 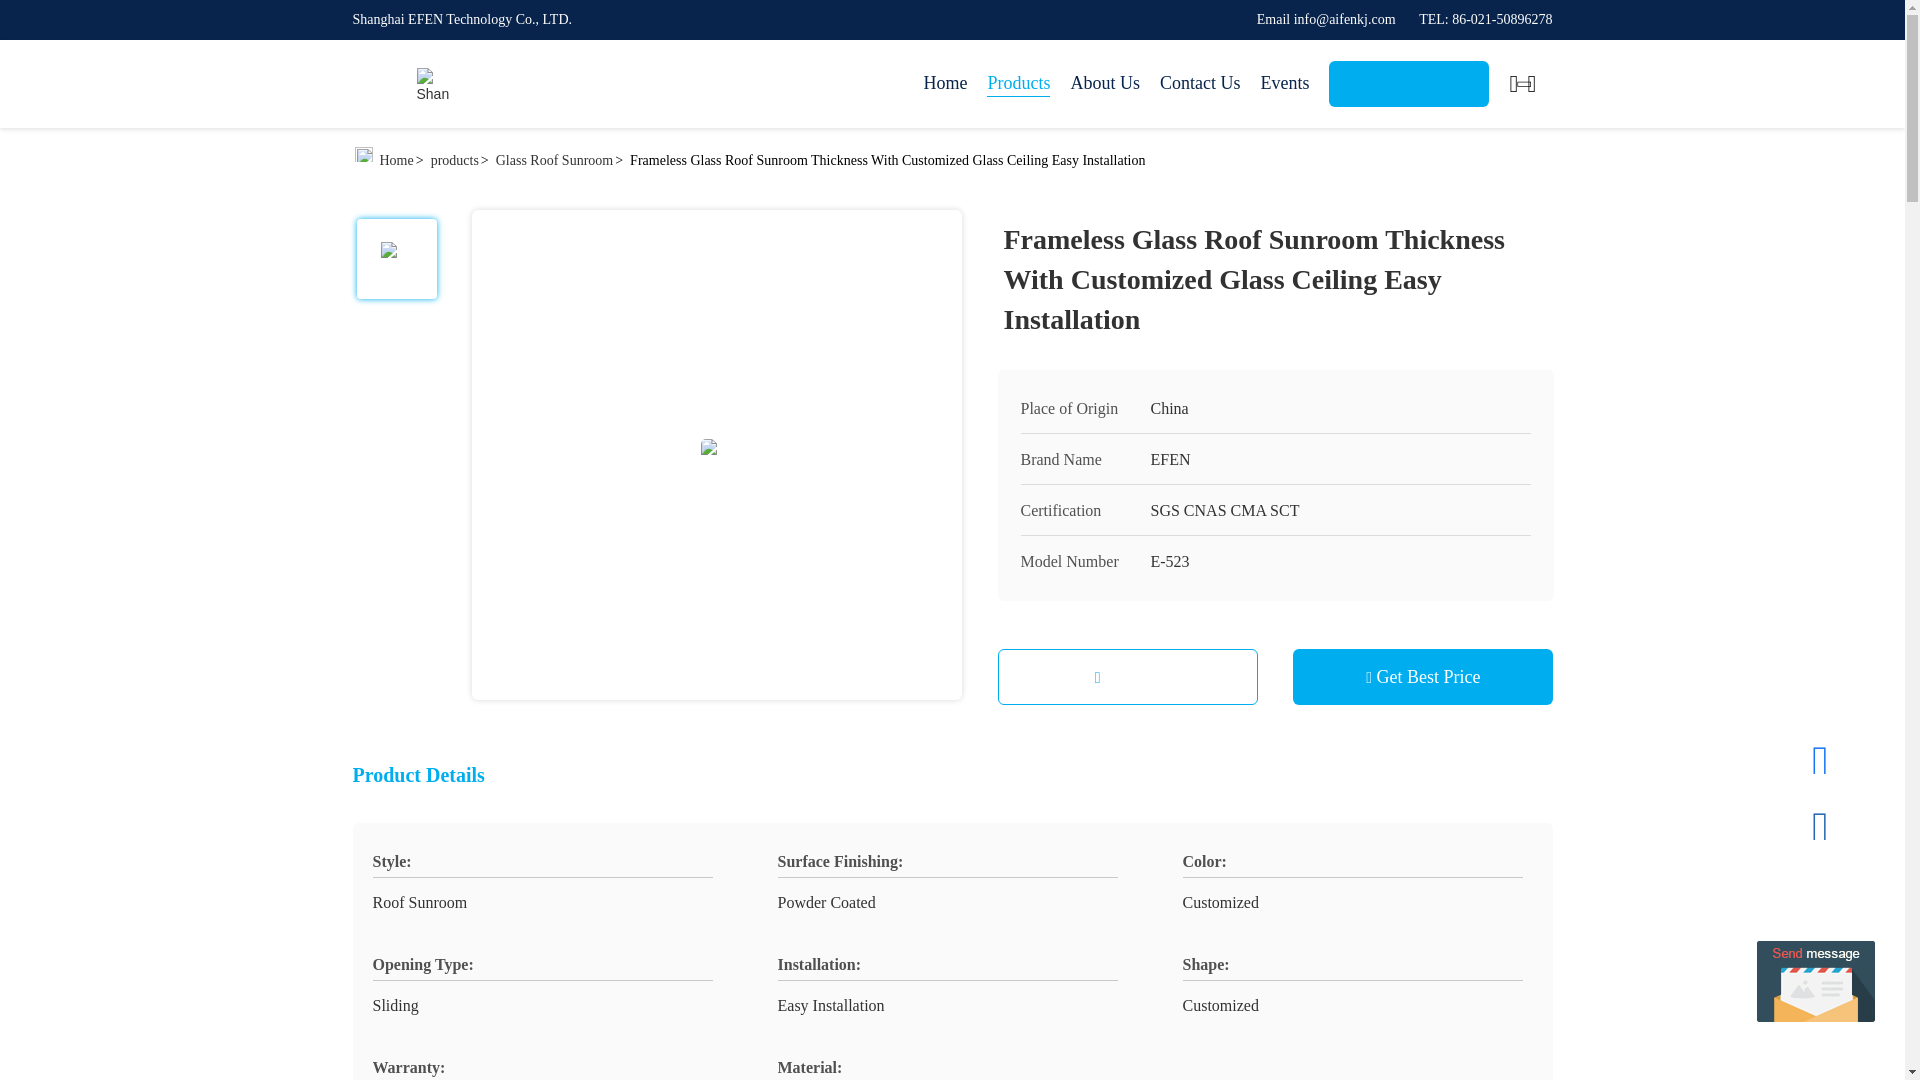 What do you see at coordinates (945, 84) in the screenshot?
I see `Home` at bounding box center [945, 84].